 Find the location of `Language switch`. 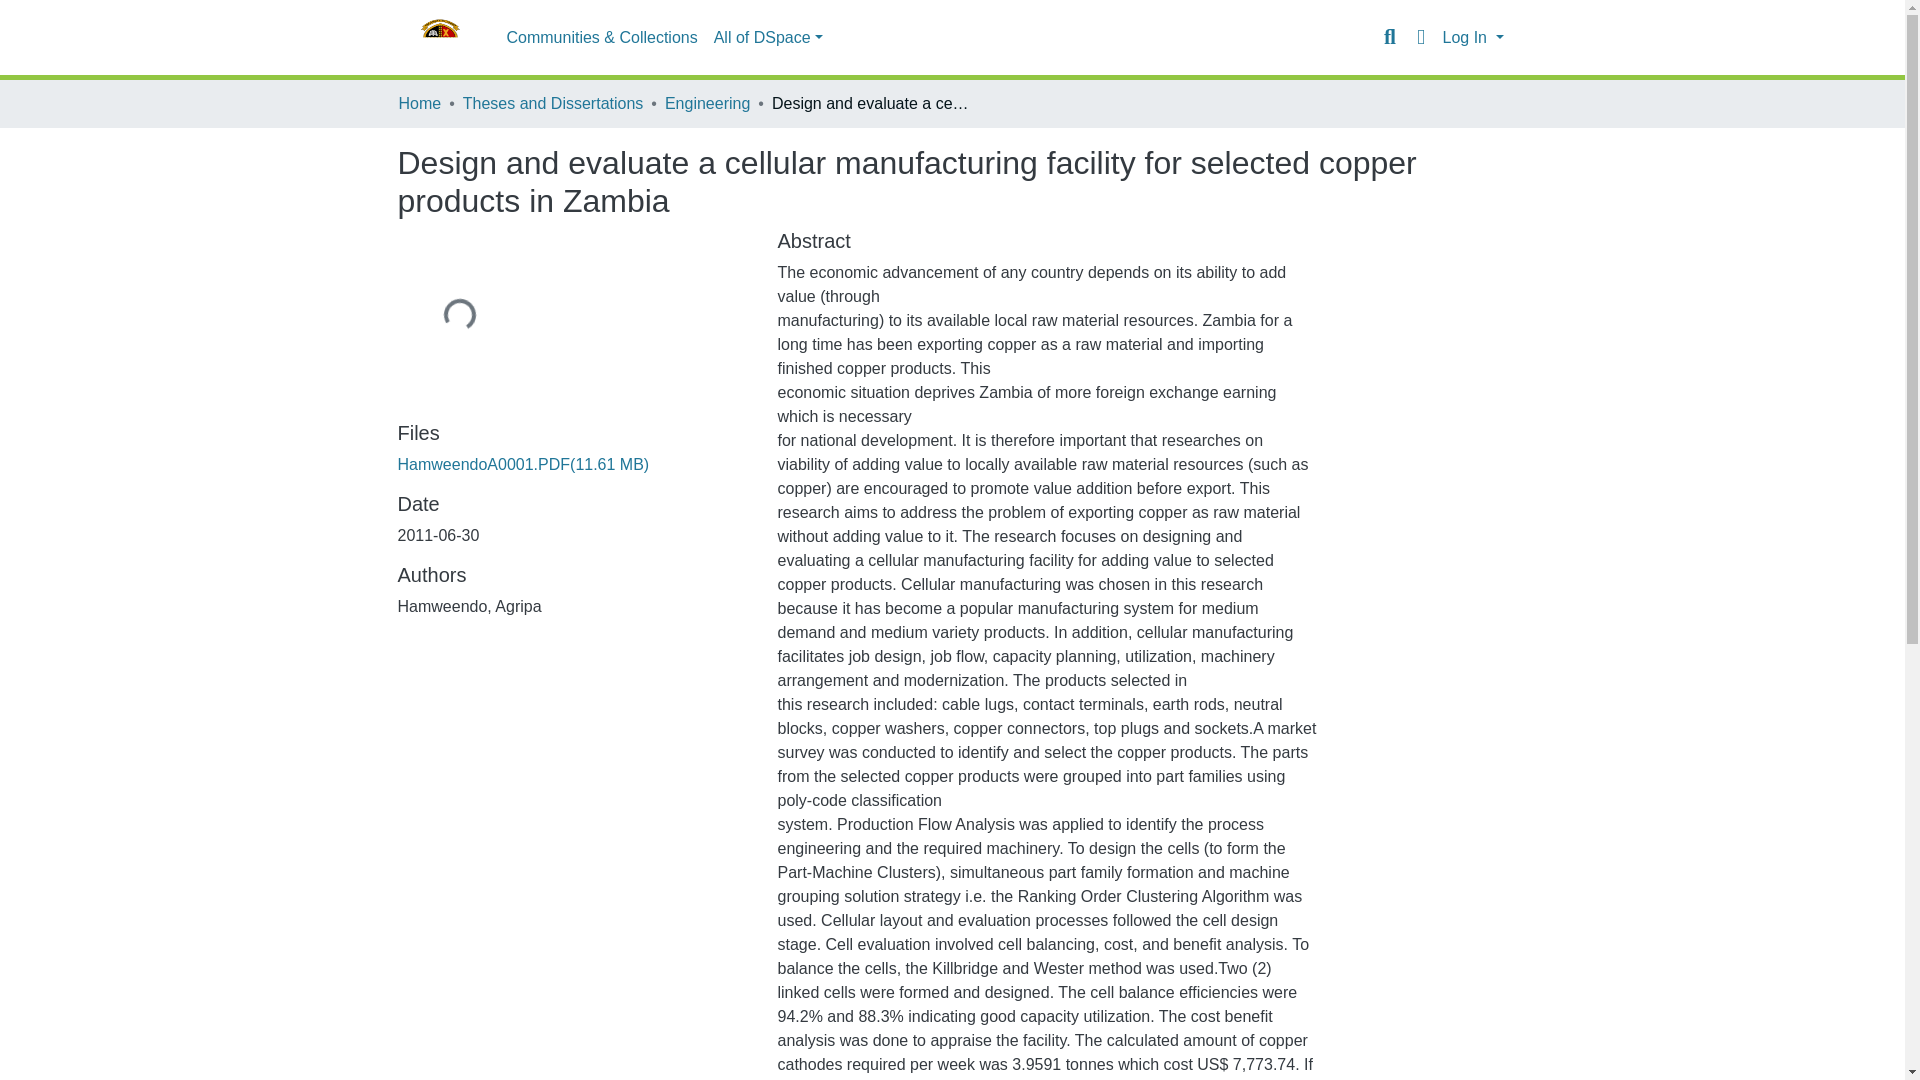

Language switch is located at coordinates (1420, 37).